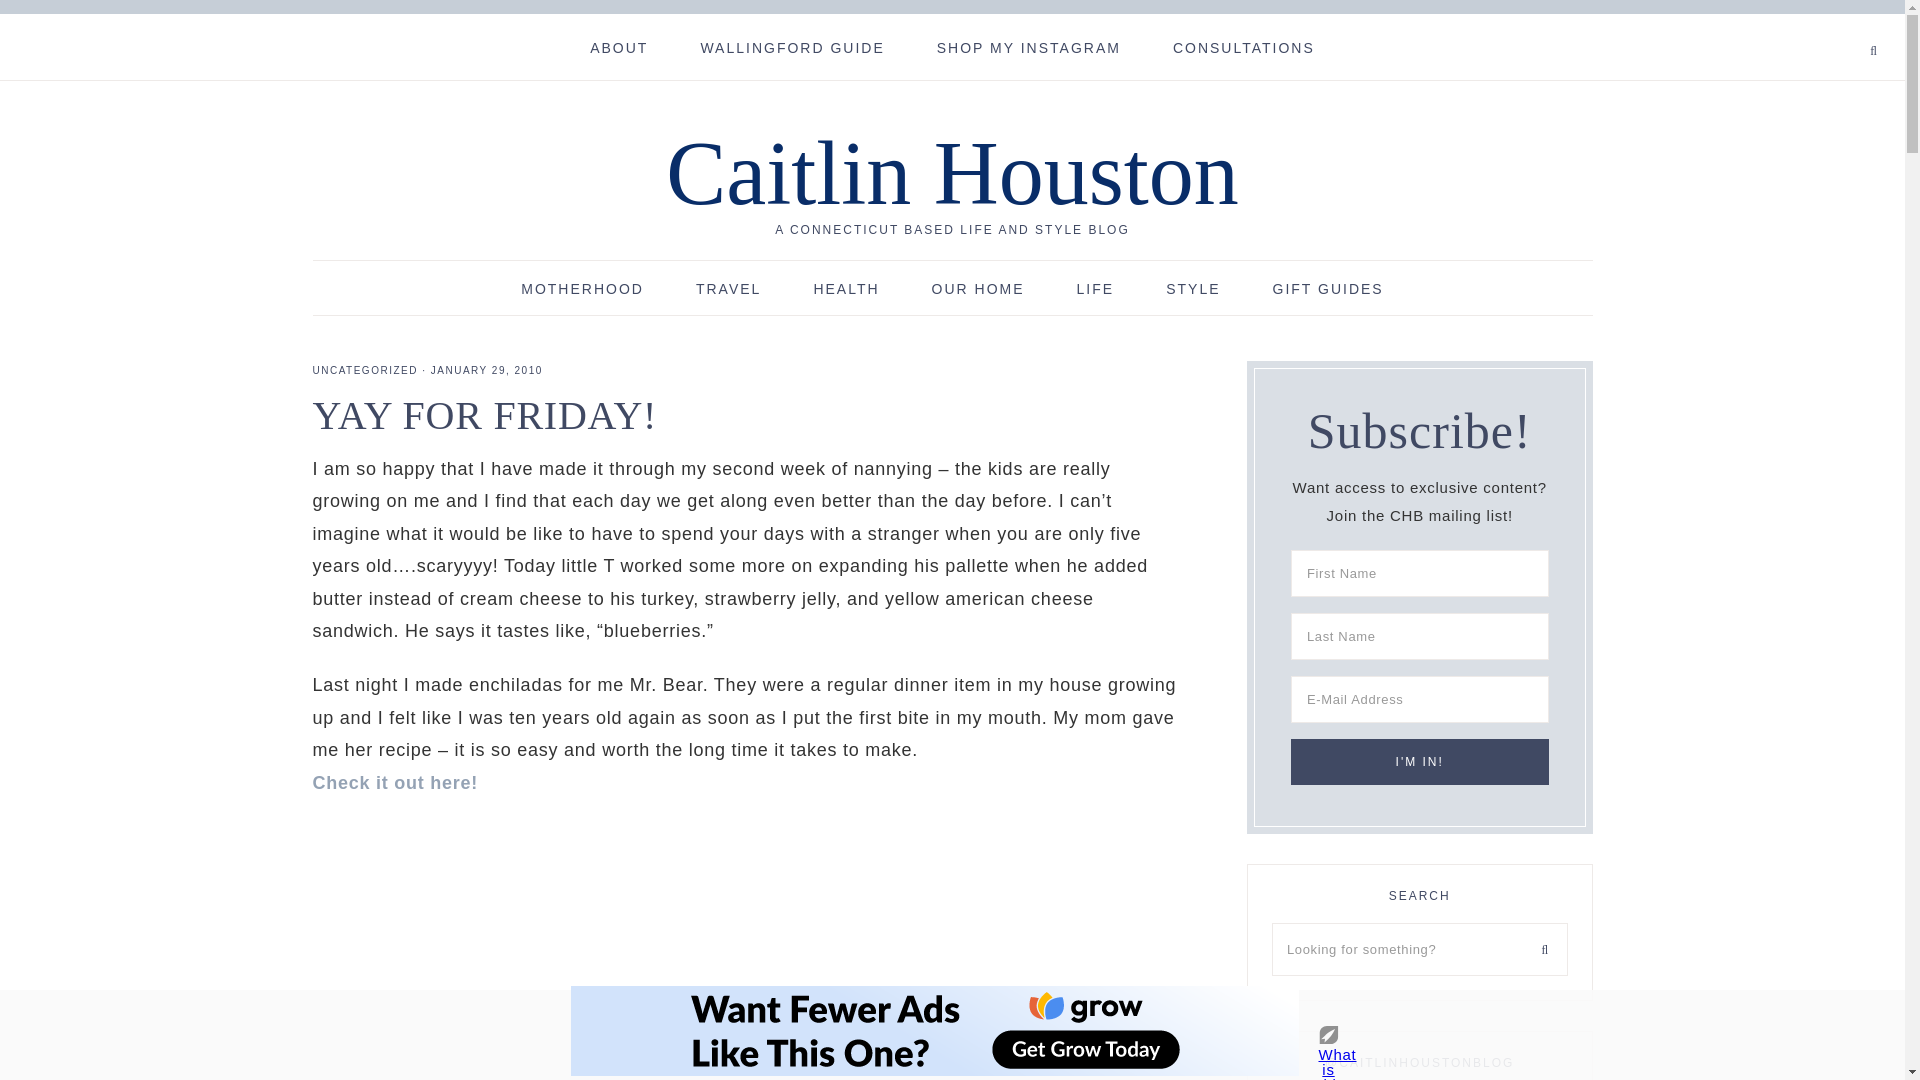  What do you see at coordinates (792, 46) in the screenshot?
I see `WALLINGFORD GUIDE` at bounding box center [792, 46].